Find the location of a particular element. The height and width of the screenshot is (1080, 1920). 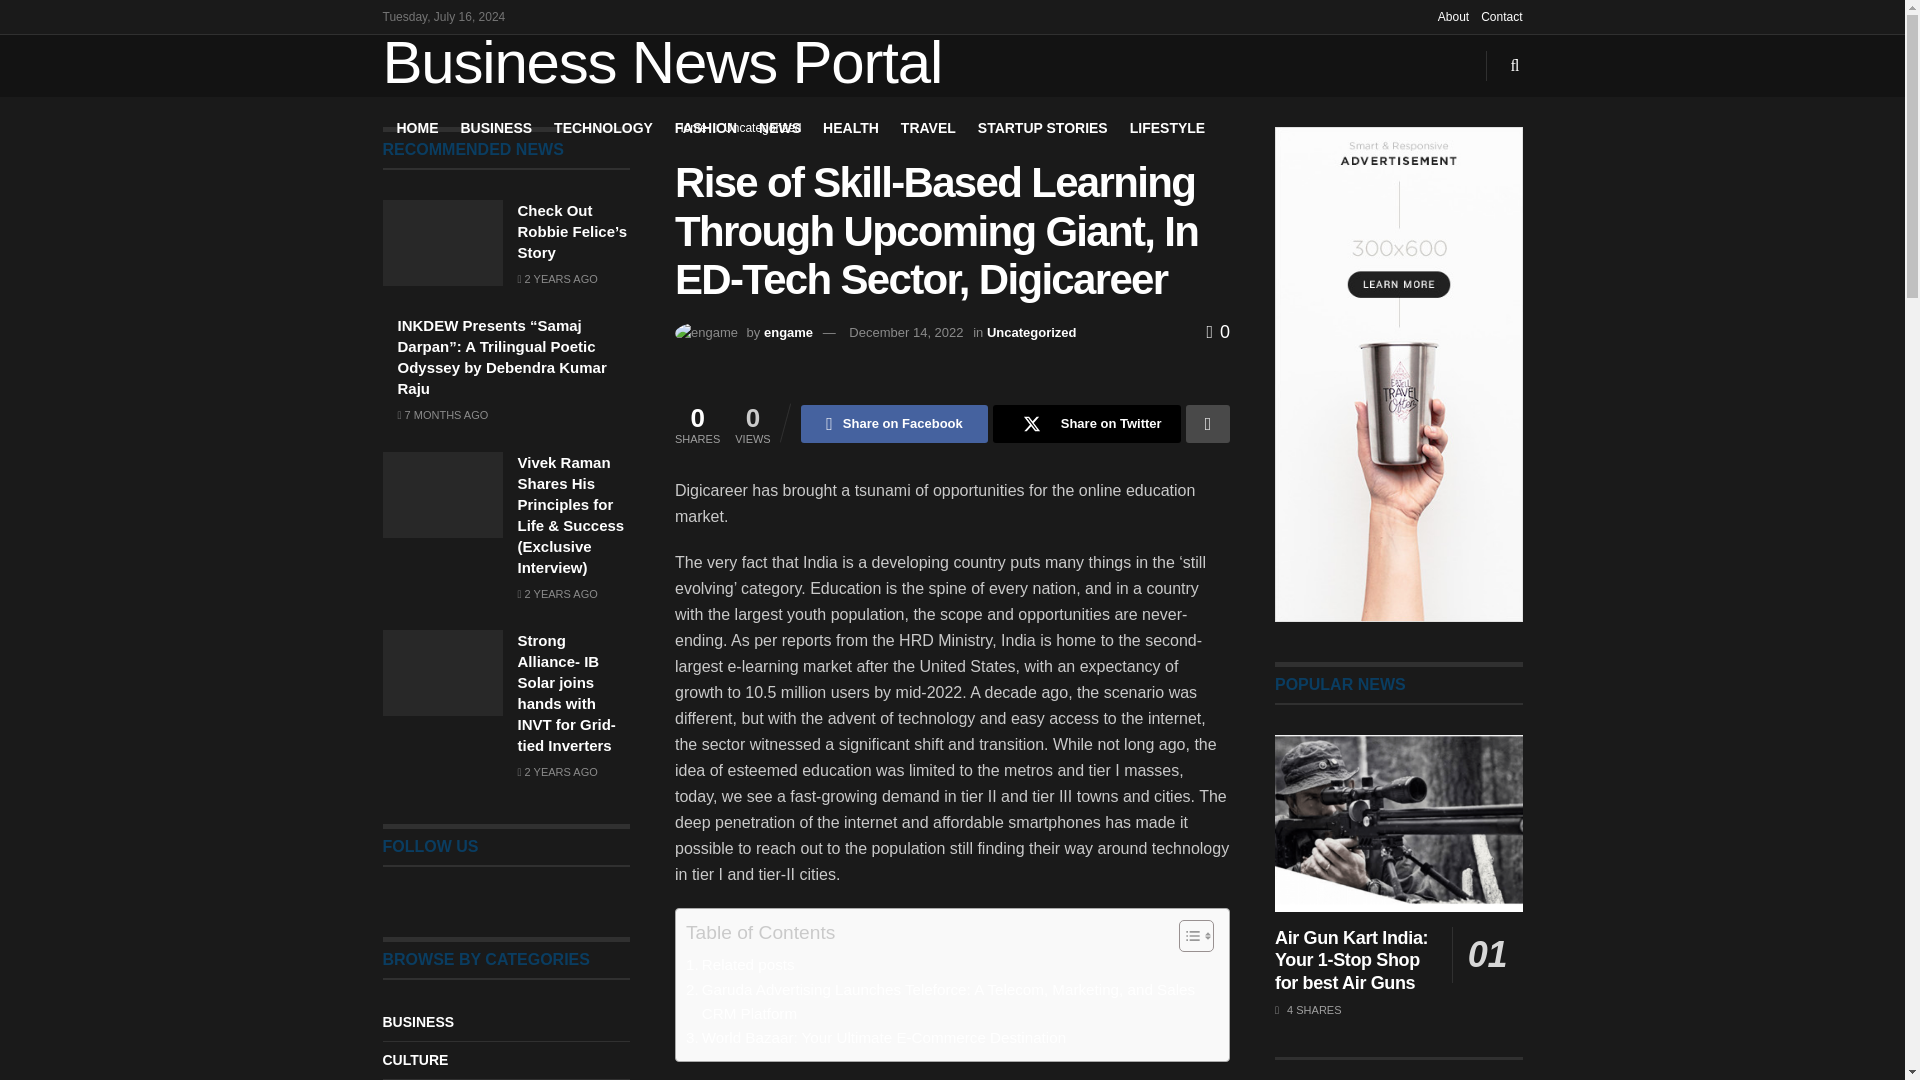

Share on Twitter is located at coordinates (1086, 424).